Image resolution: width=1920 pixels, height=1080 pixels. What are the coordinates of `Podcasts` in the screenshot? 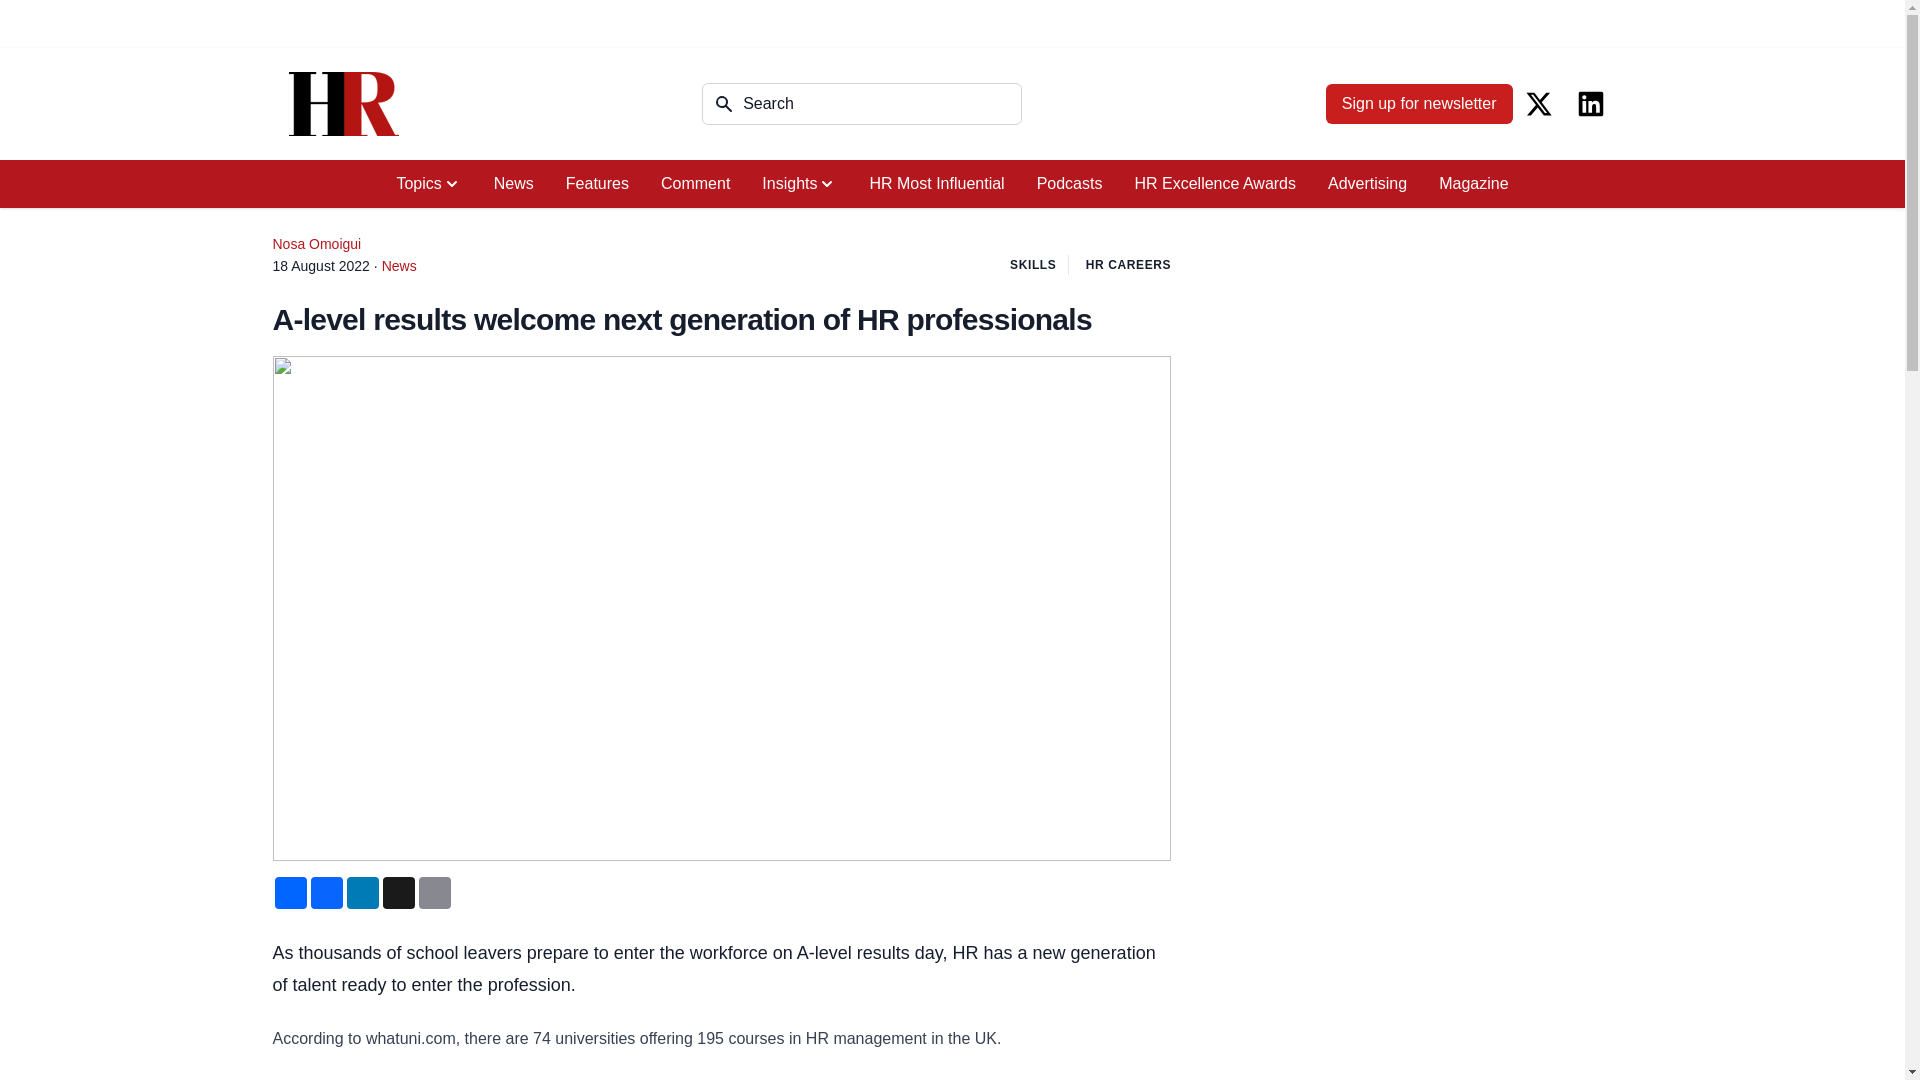 It's located at (1070, 184).